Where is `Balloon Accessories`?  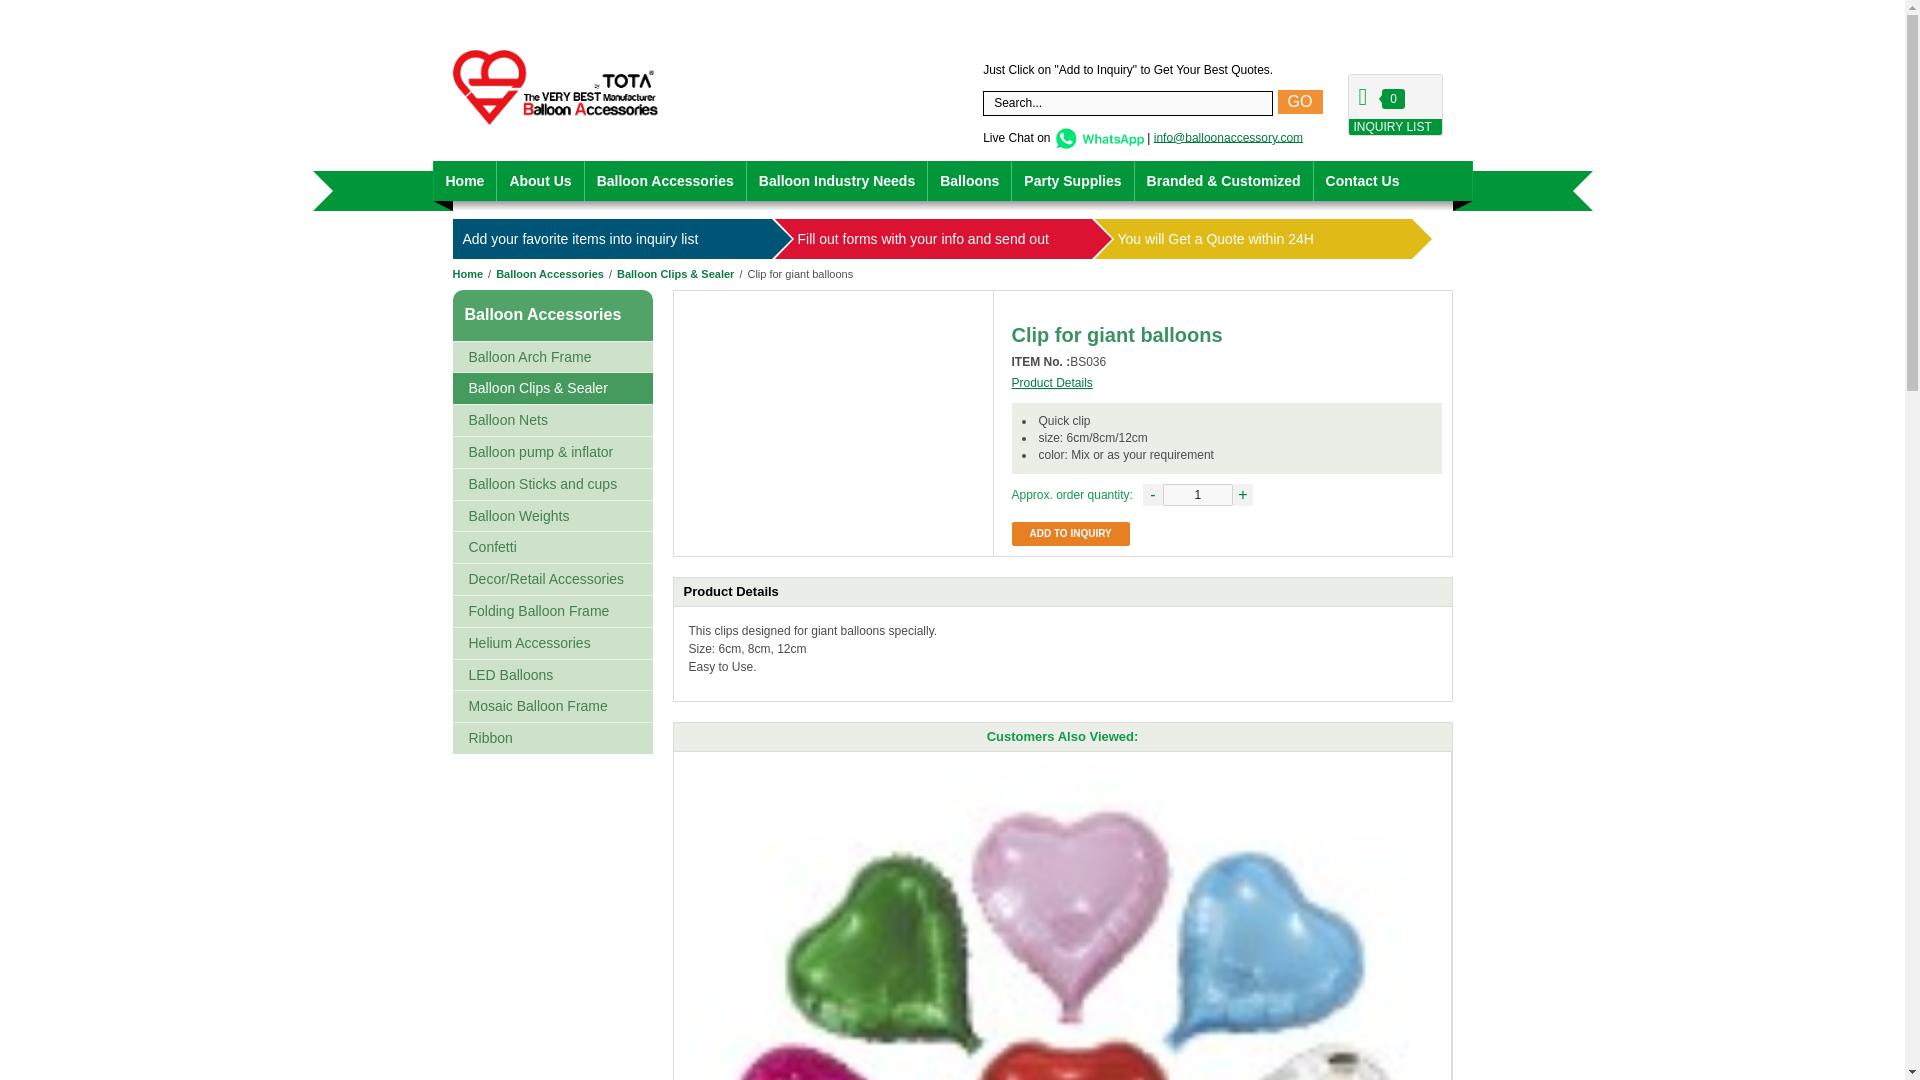 Balloon Accessories is located at coordinates (542, 314).